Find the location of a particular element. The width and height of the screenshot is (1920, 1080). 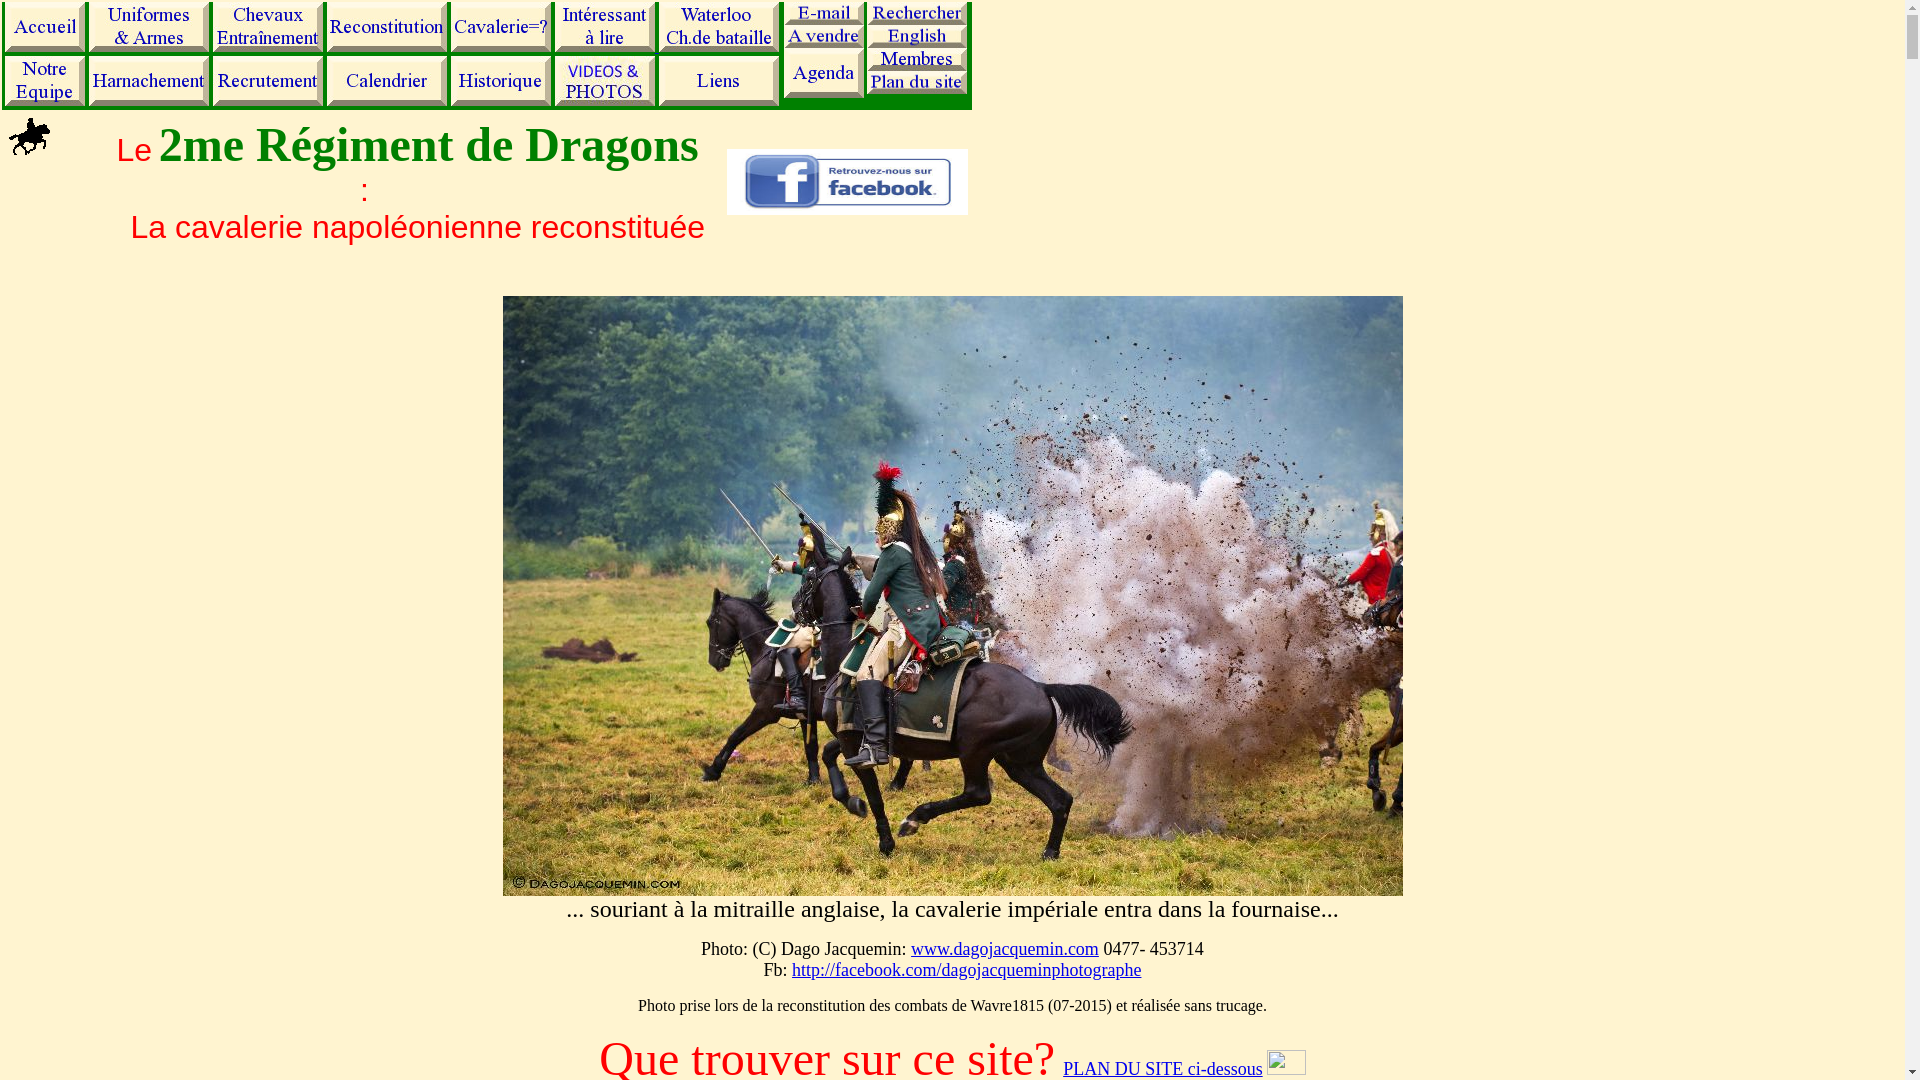

PLAN DU SITE ci-dessous is located at coordinates (1163, 1069).